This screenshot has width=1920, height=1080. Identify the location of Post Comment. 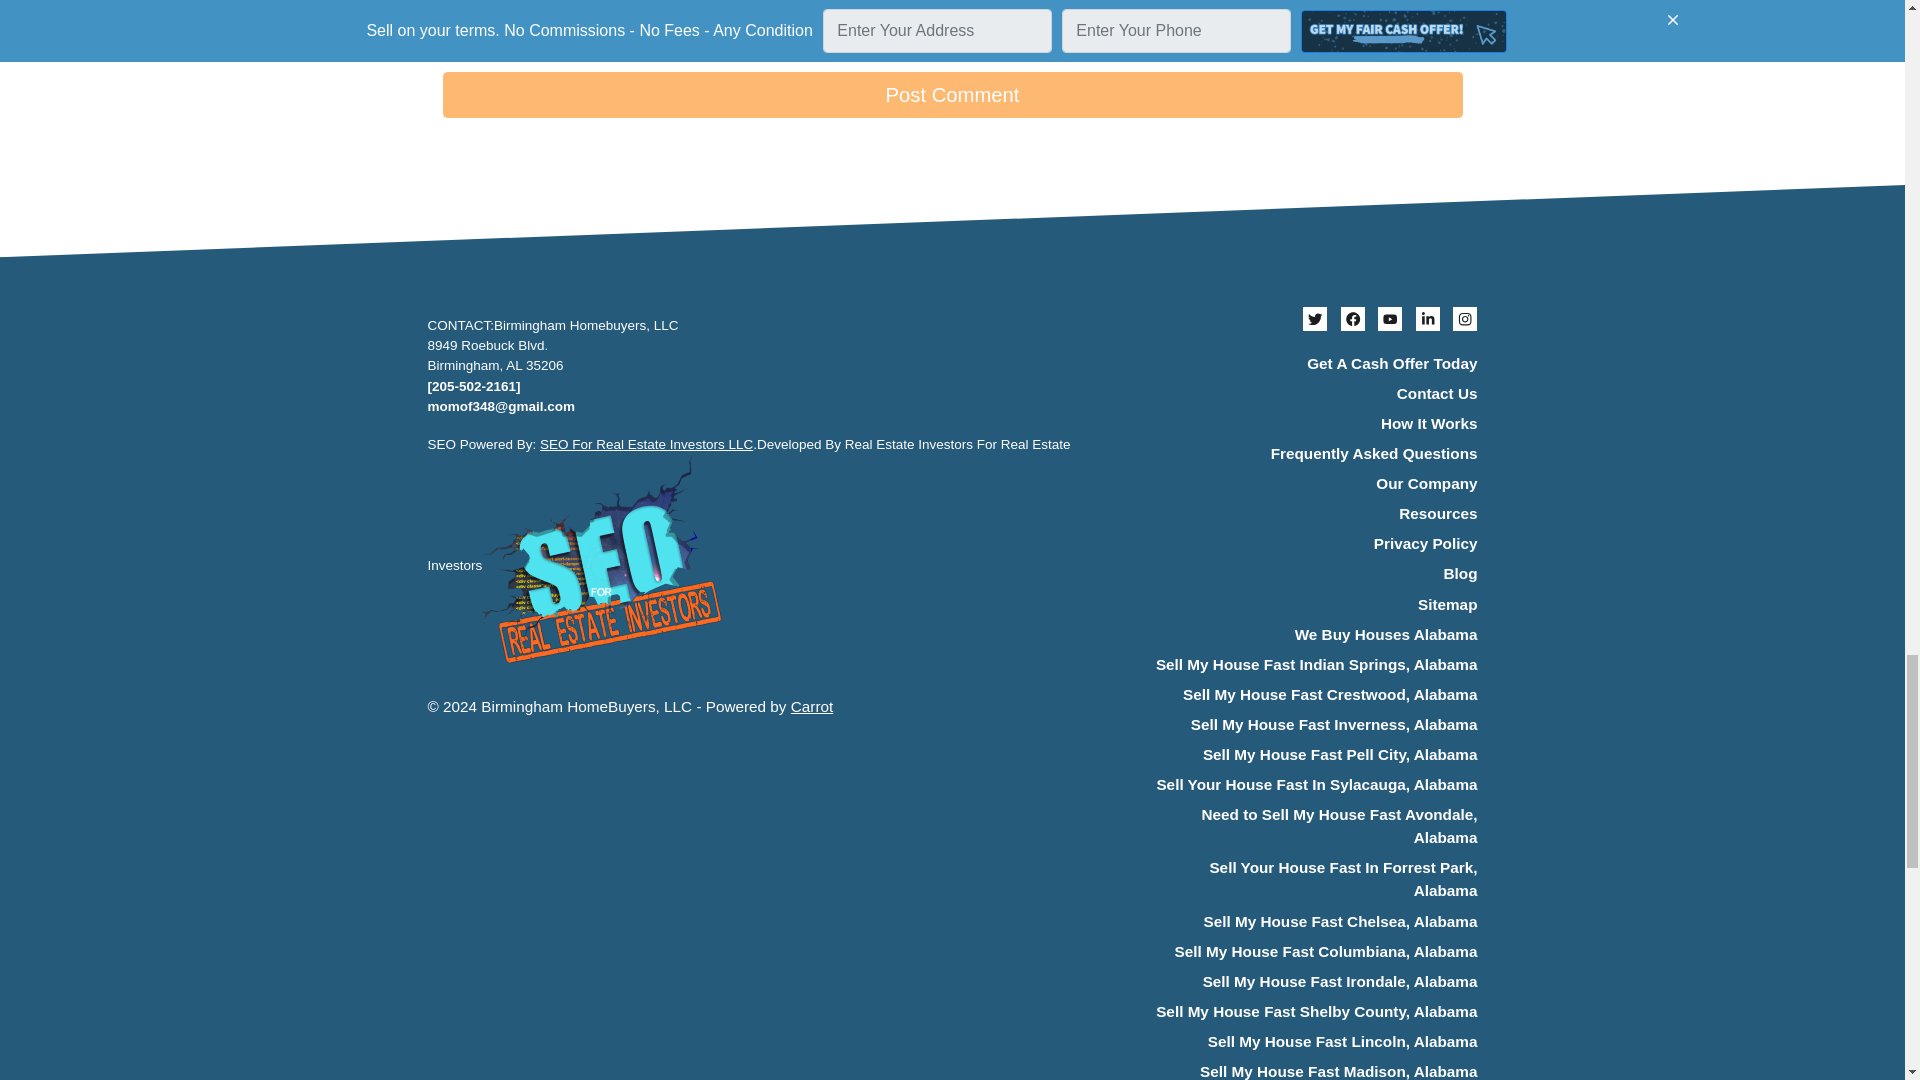
(951, 94).